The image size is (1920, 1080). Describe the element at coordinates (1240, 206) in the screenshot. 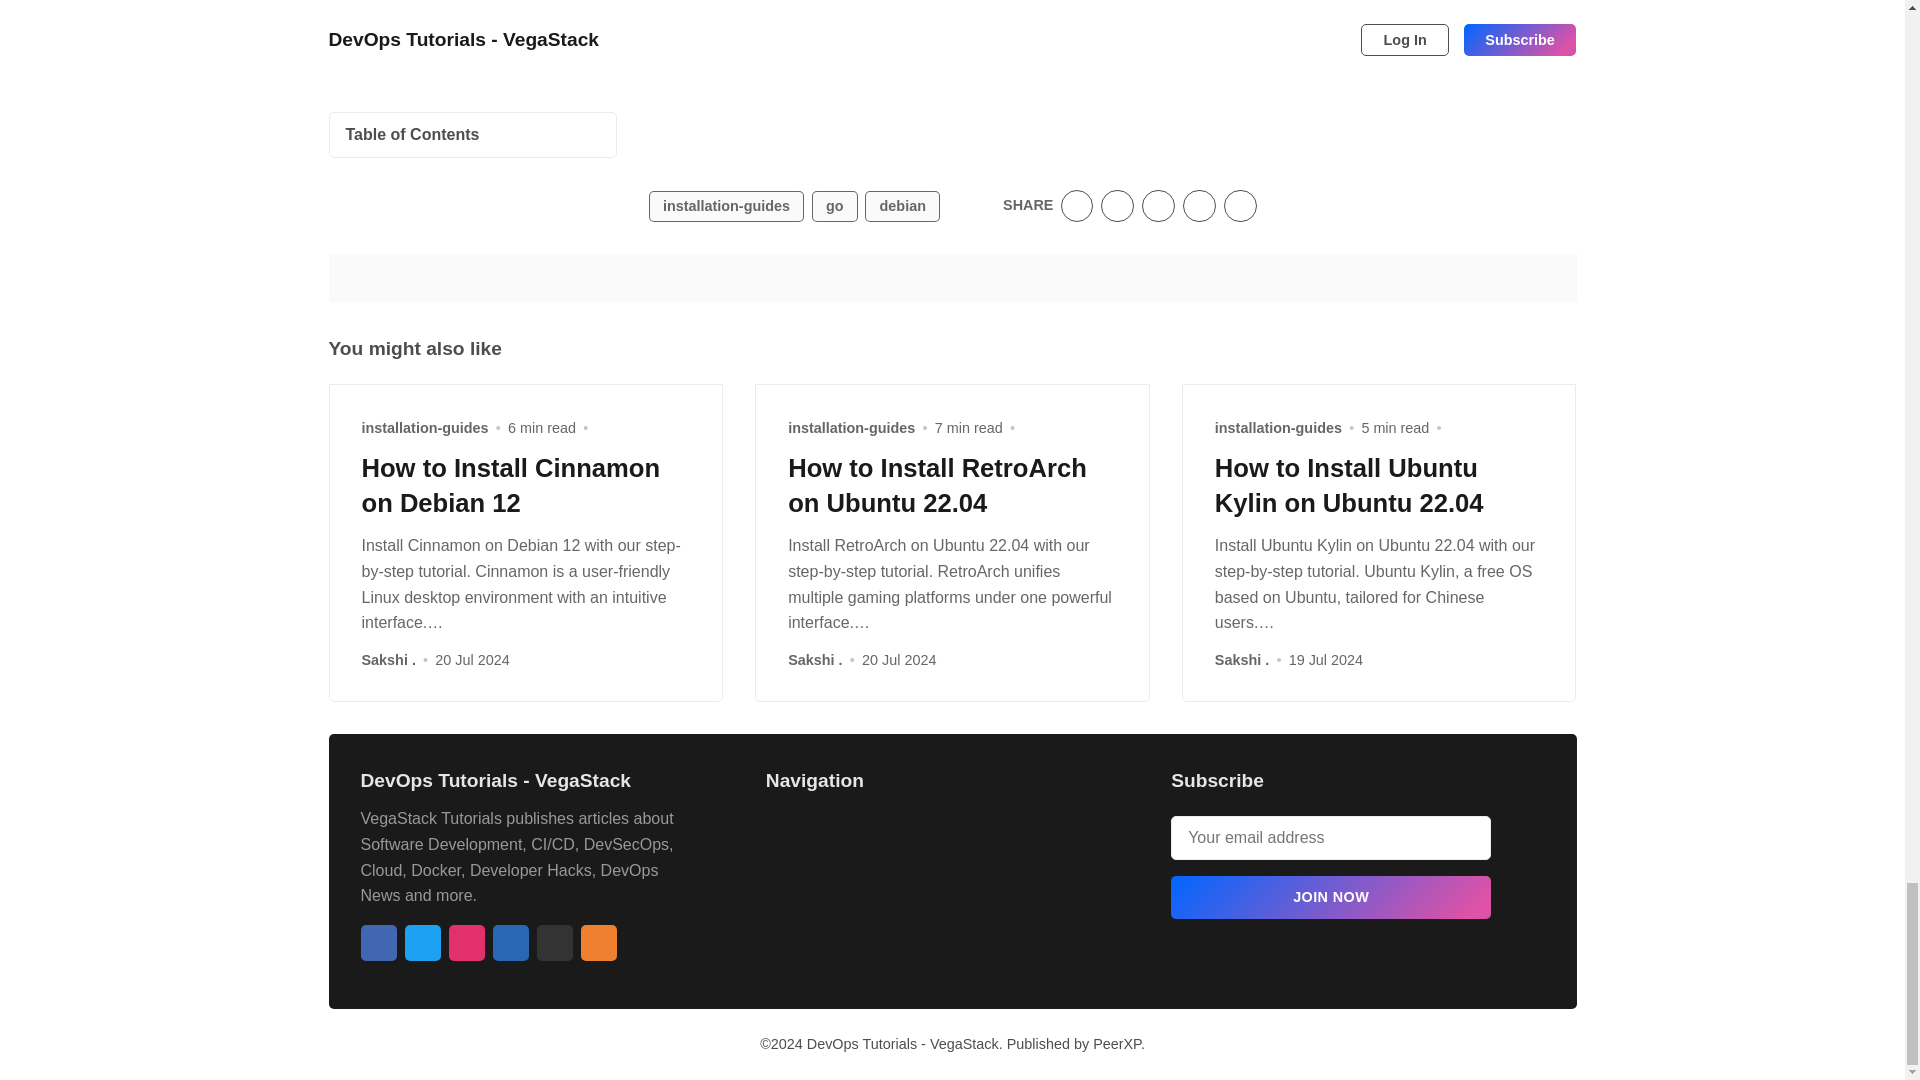

I see `Copy to clipboard` at that location.